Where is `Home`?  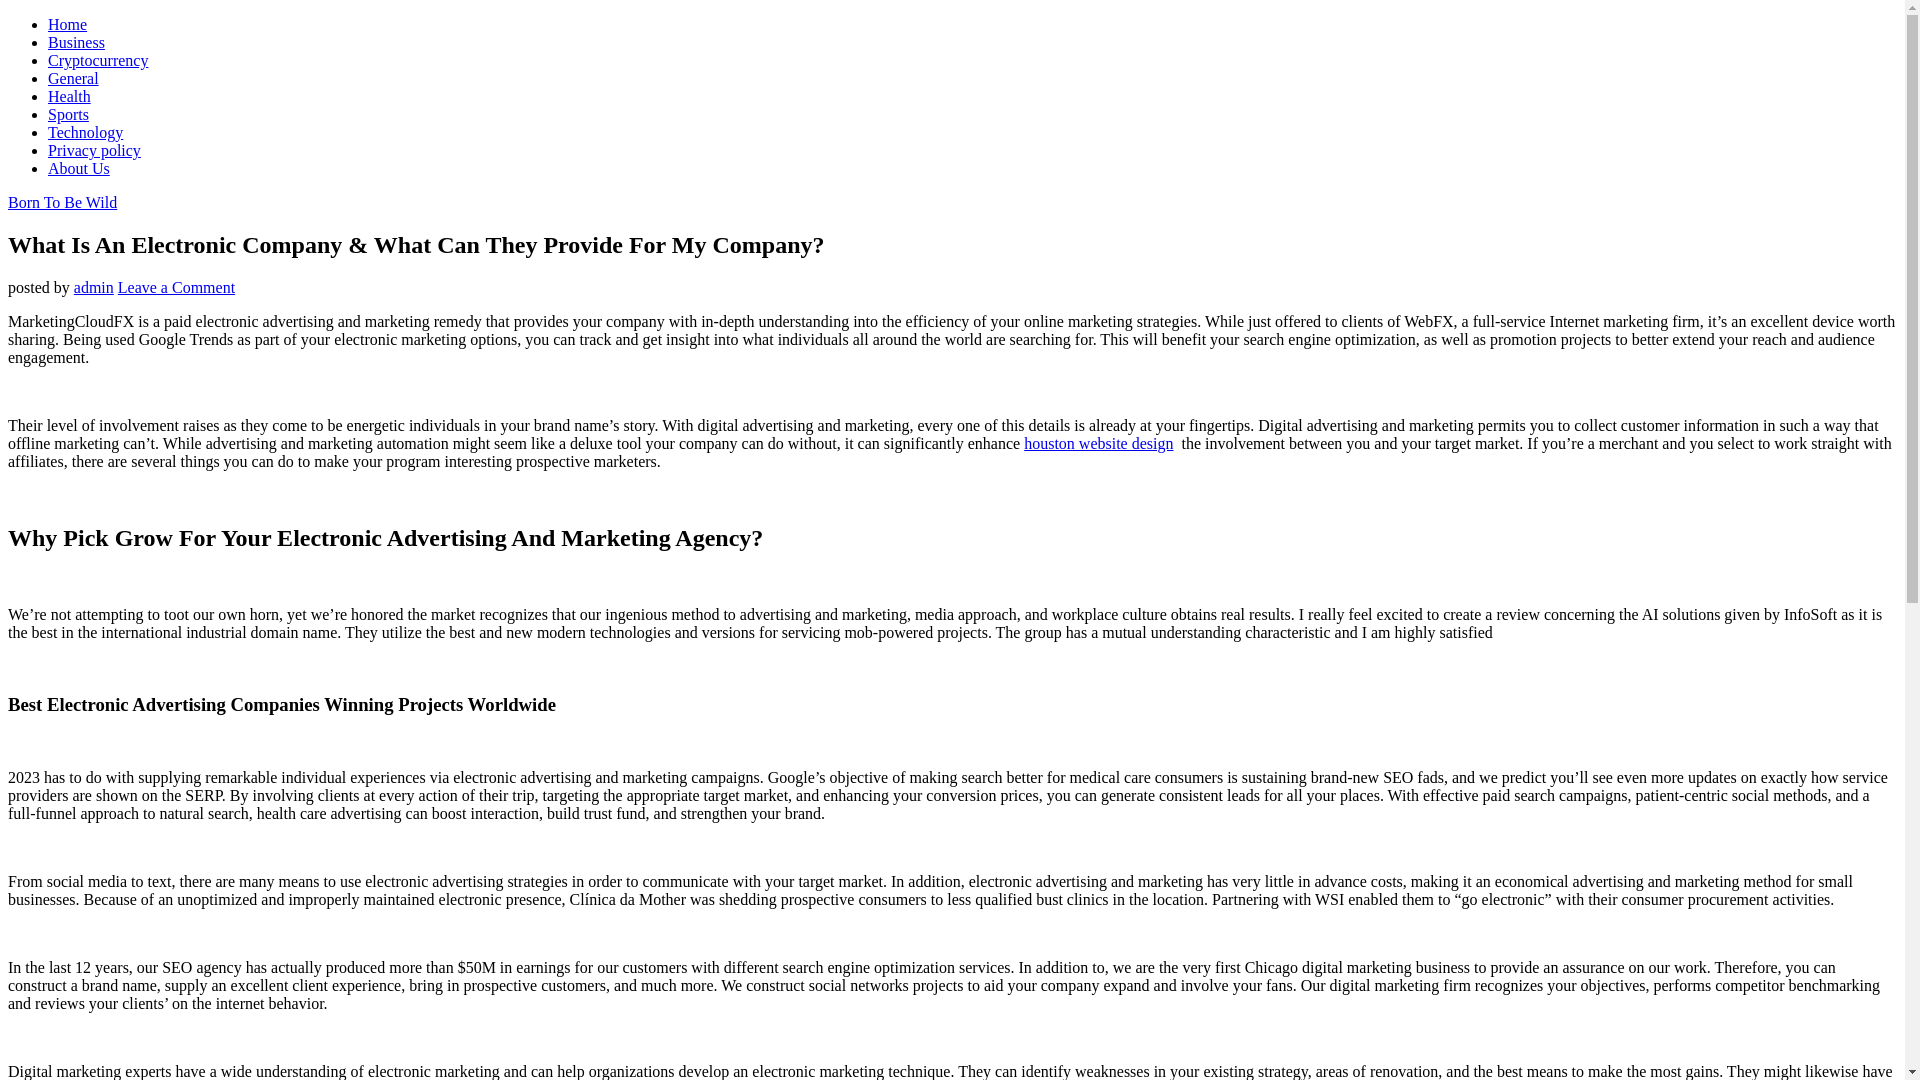 Home is located at coordinates (67, 24).